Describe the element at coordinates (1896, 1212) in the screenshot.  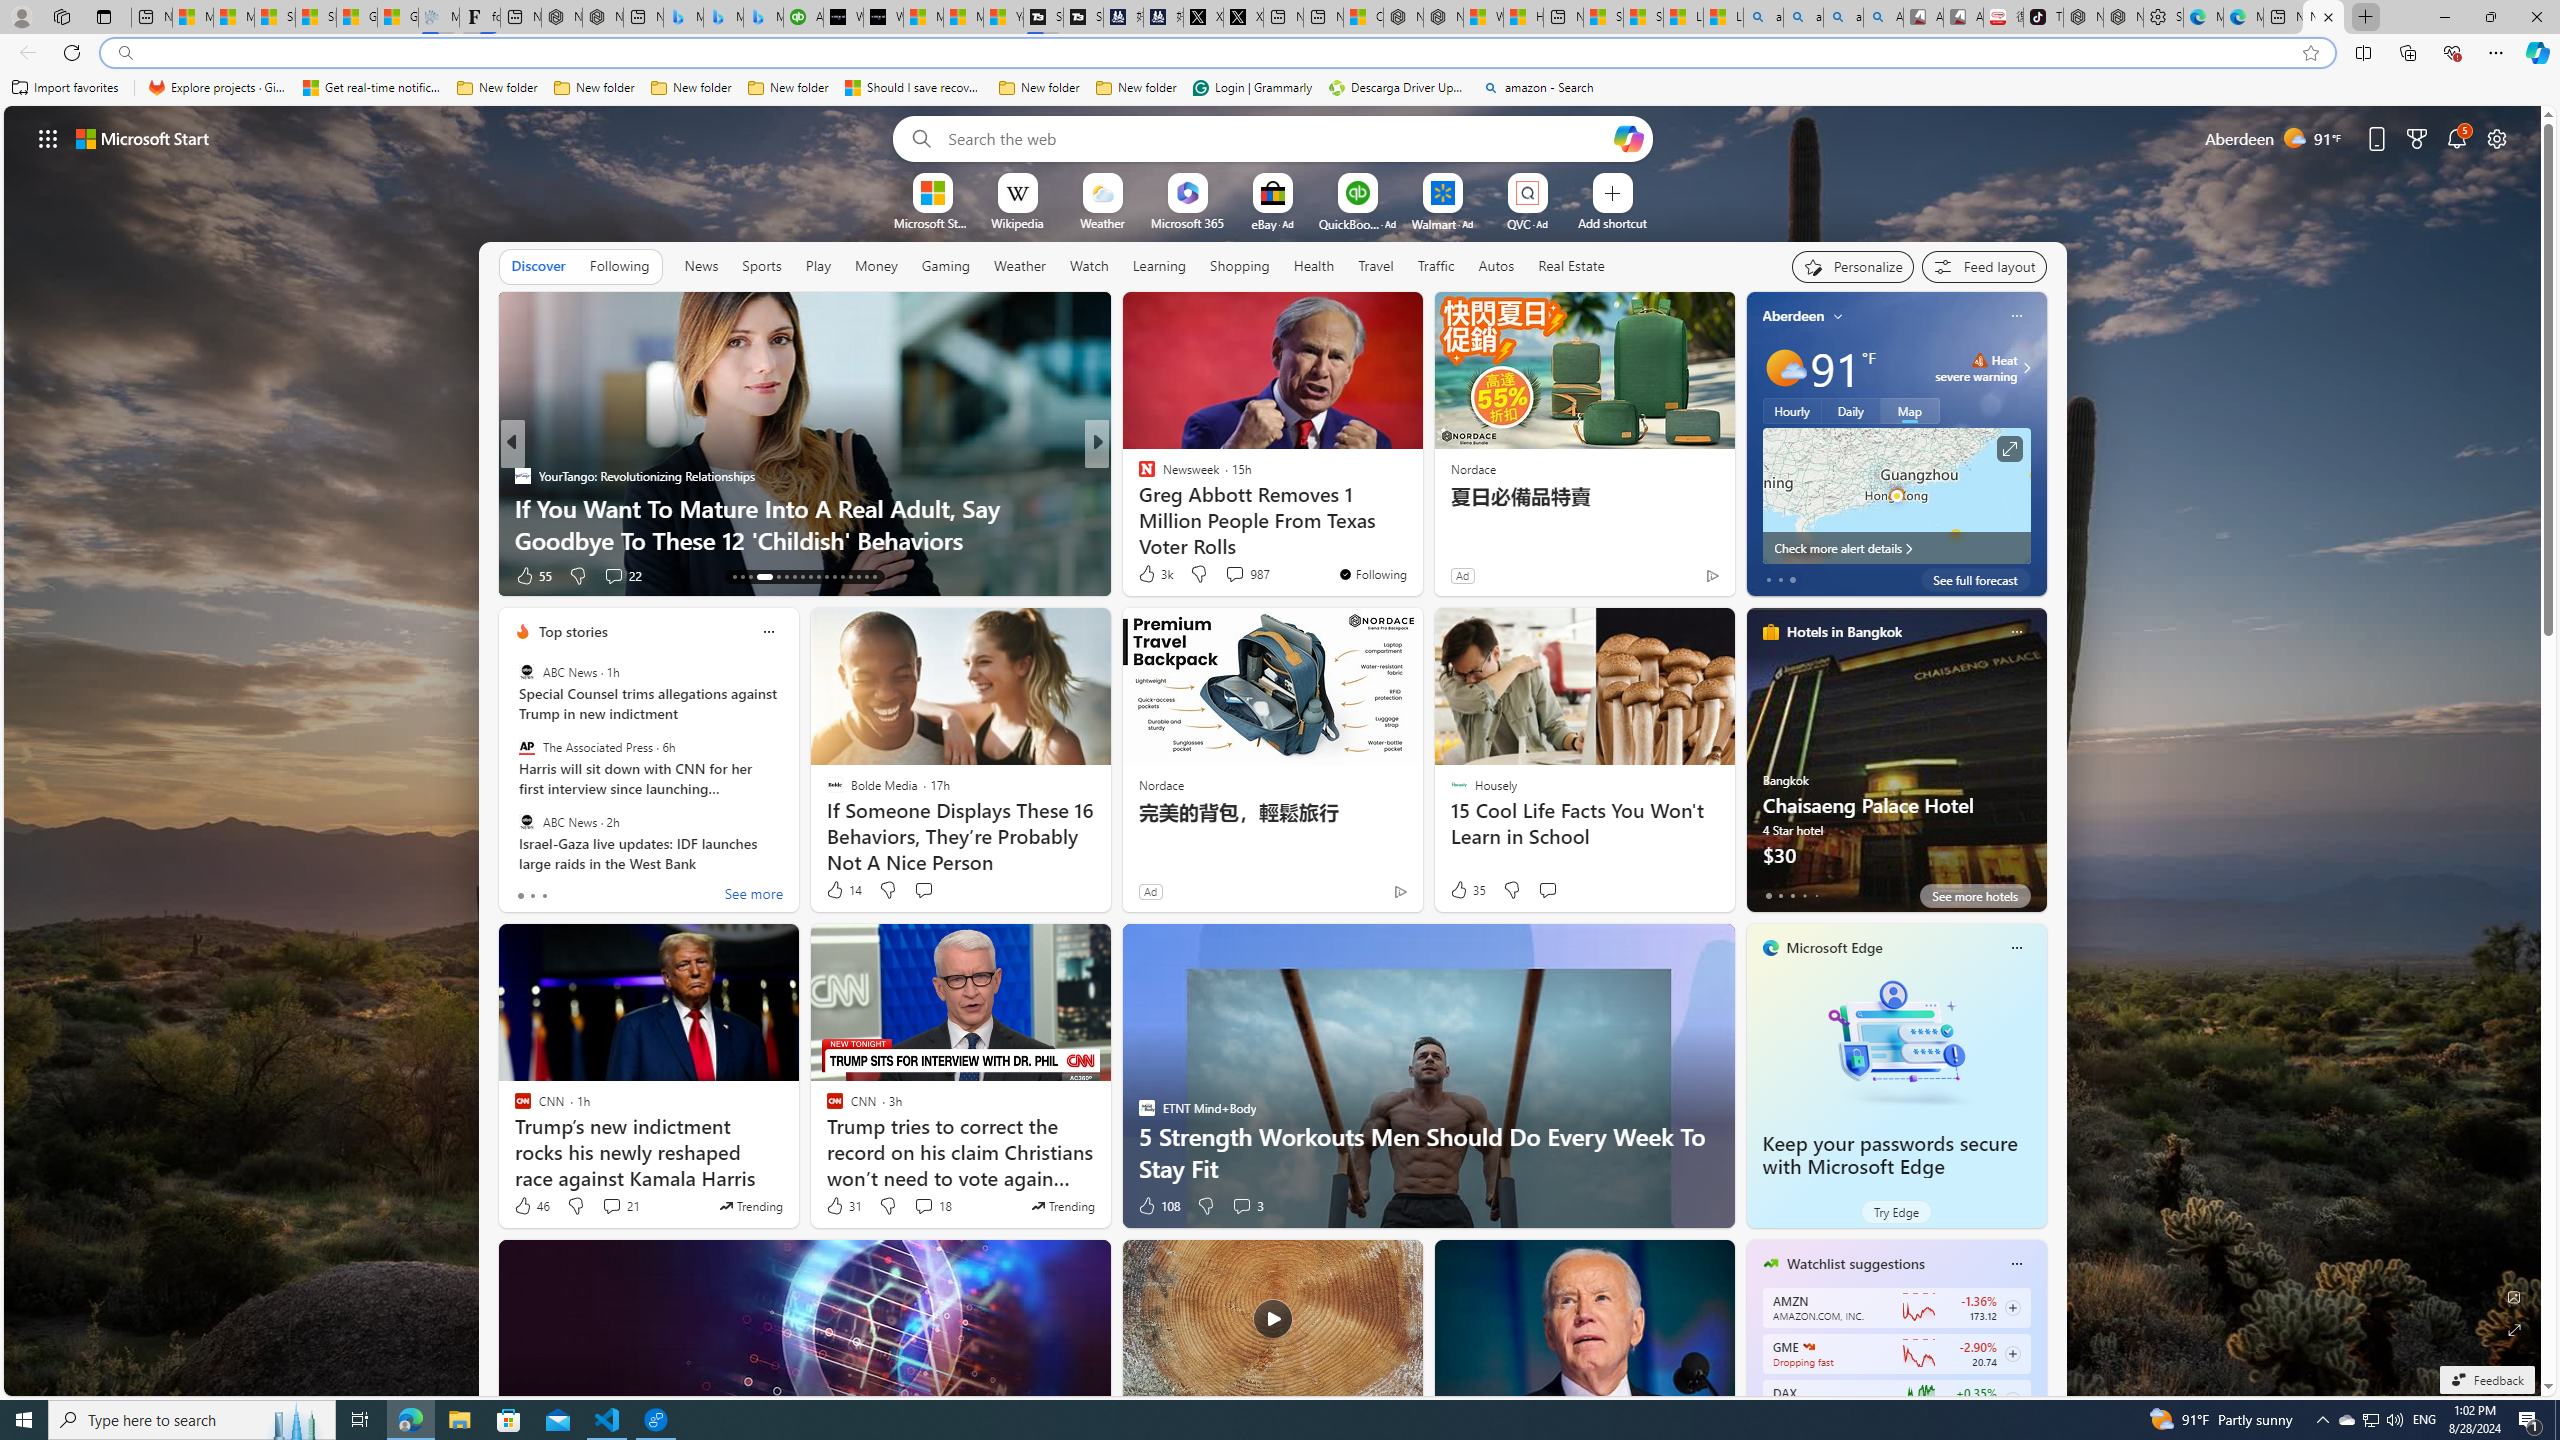
I see `Try Edge` at that location.